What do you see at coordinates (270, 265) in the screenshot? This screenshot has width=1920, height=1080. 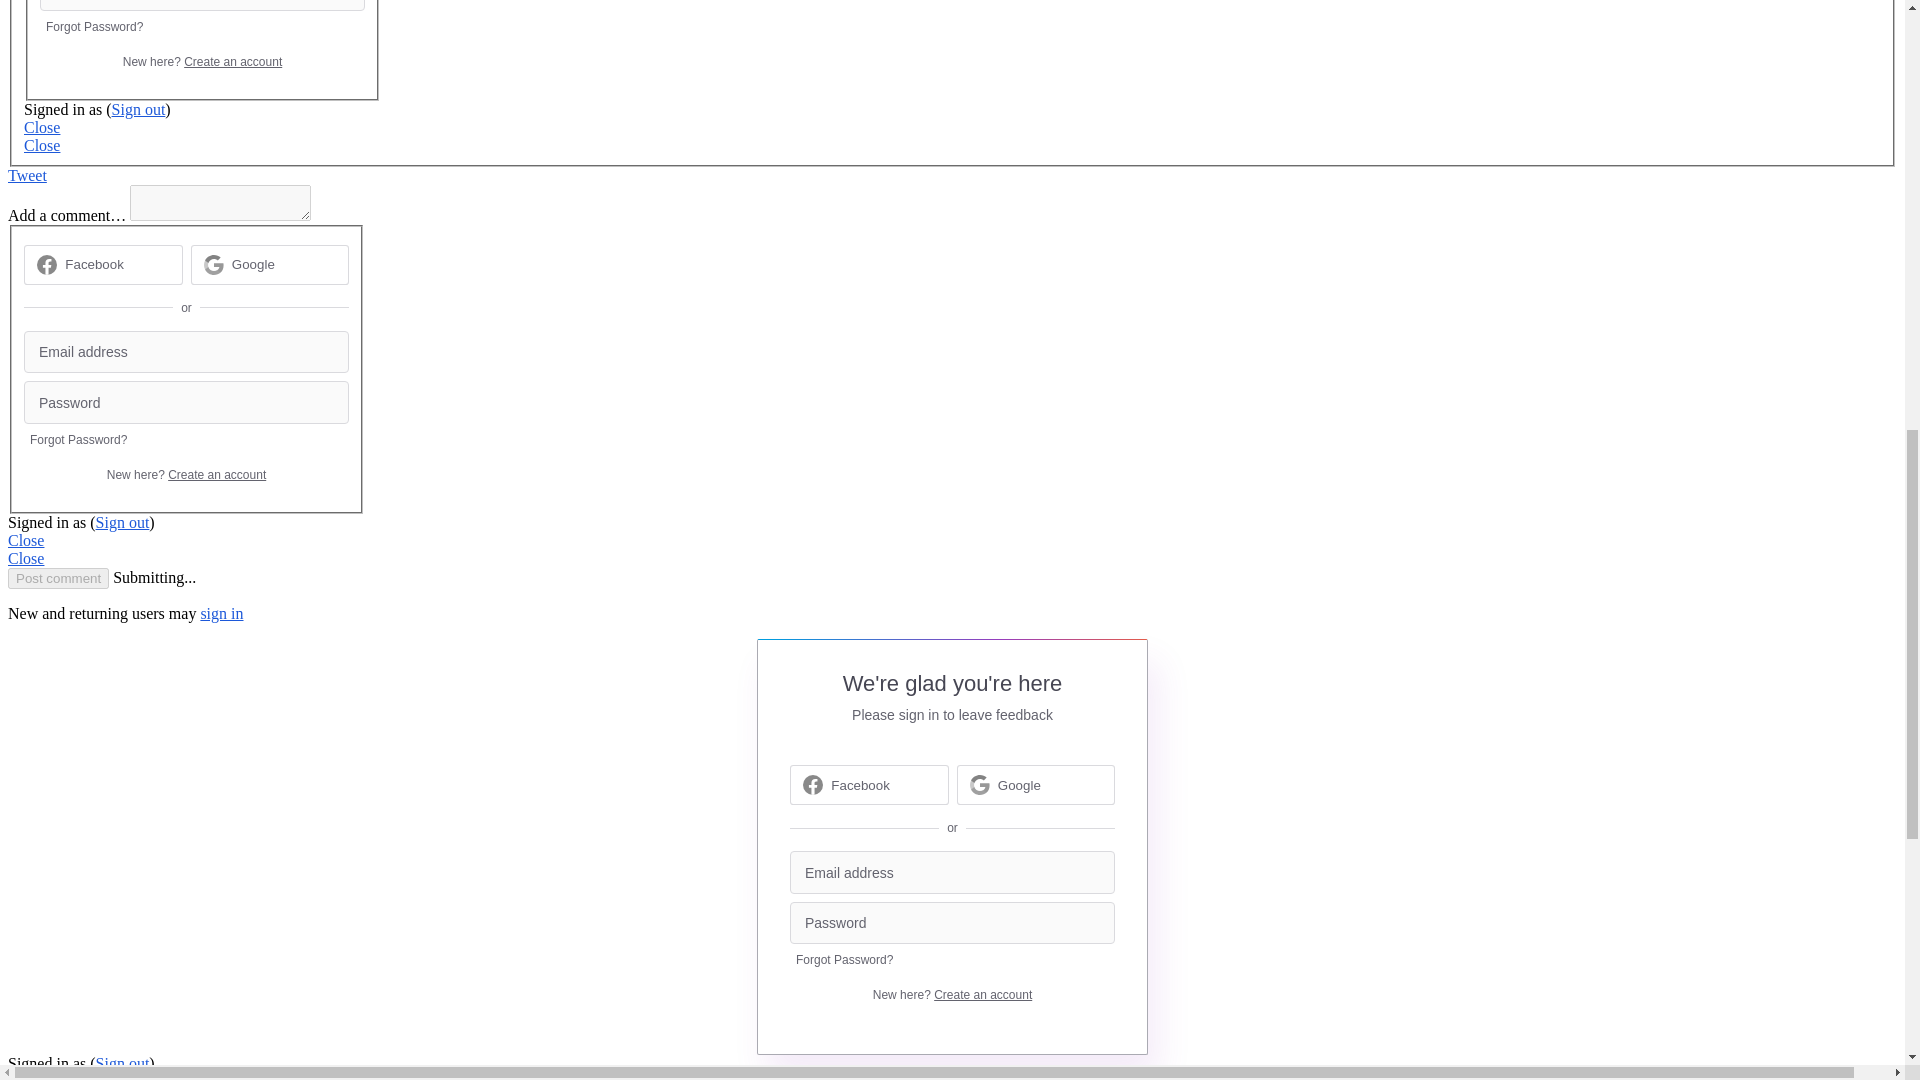 I see `Google sign in` at bounding box center [270, 265].